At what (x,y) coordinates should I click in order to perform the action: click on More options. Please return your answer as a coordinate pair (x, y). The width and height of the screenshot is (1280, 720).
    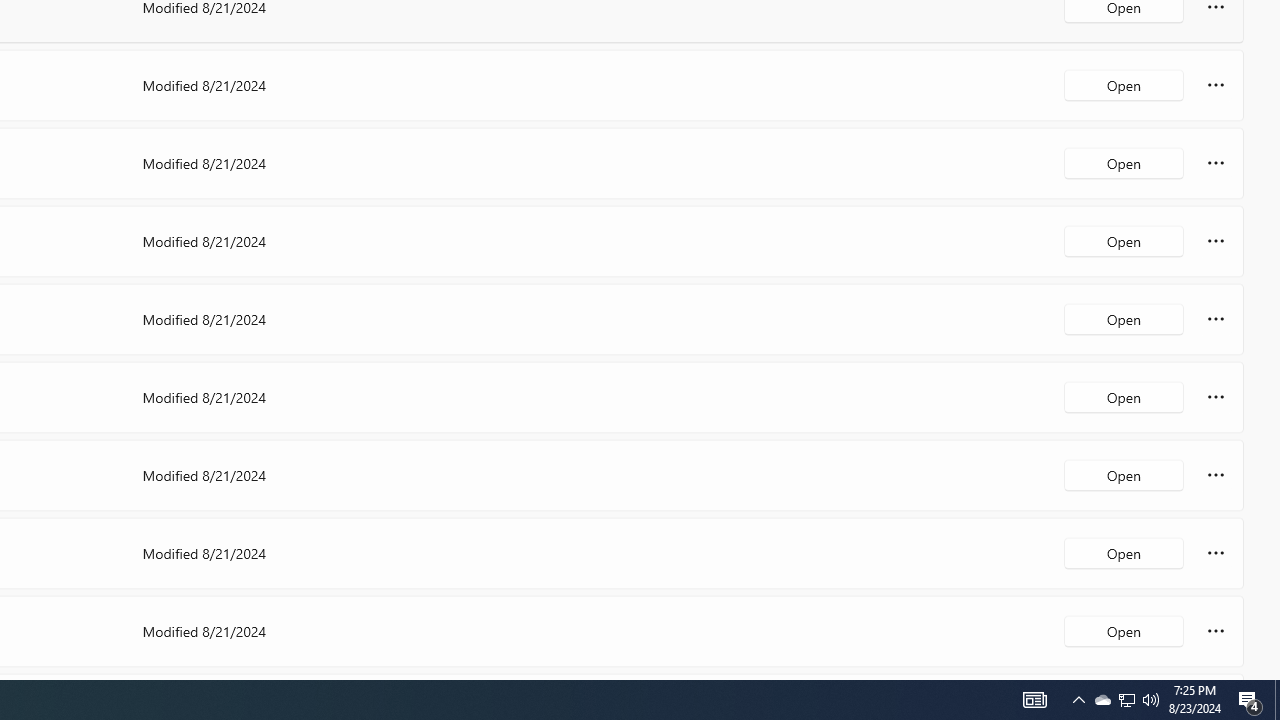
    Looking at the image, I should click on (1216, 630).